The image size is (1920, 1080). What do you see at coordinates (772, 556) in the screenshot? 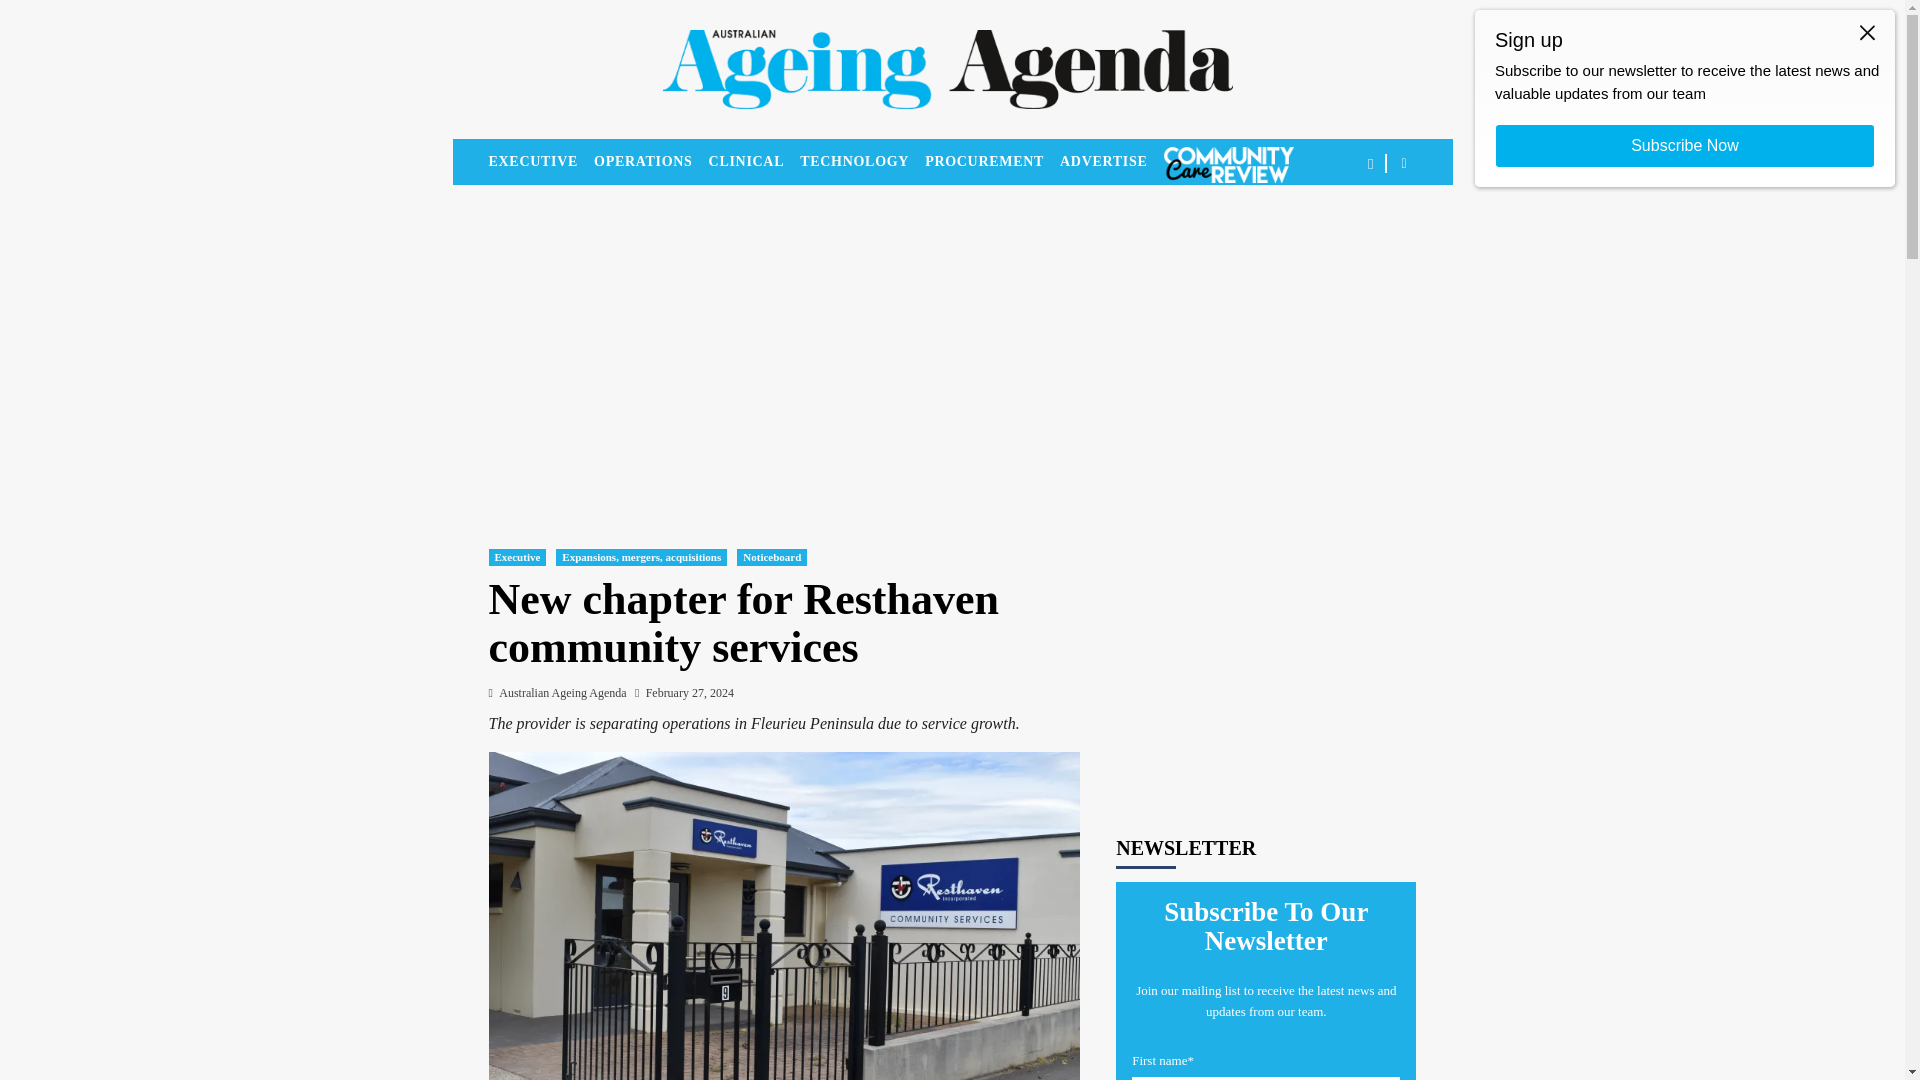
I see `Noticeboard` at bounding box center [772, 556].